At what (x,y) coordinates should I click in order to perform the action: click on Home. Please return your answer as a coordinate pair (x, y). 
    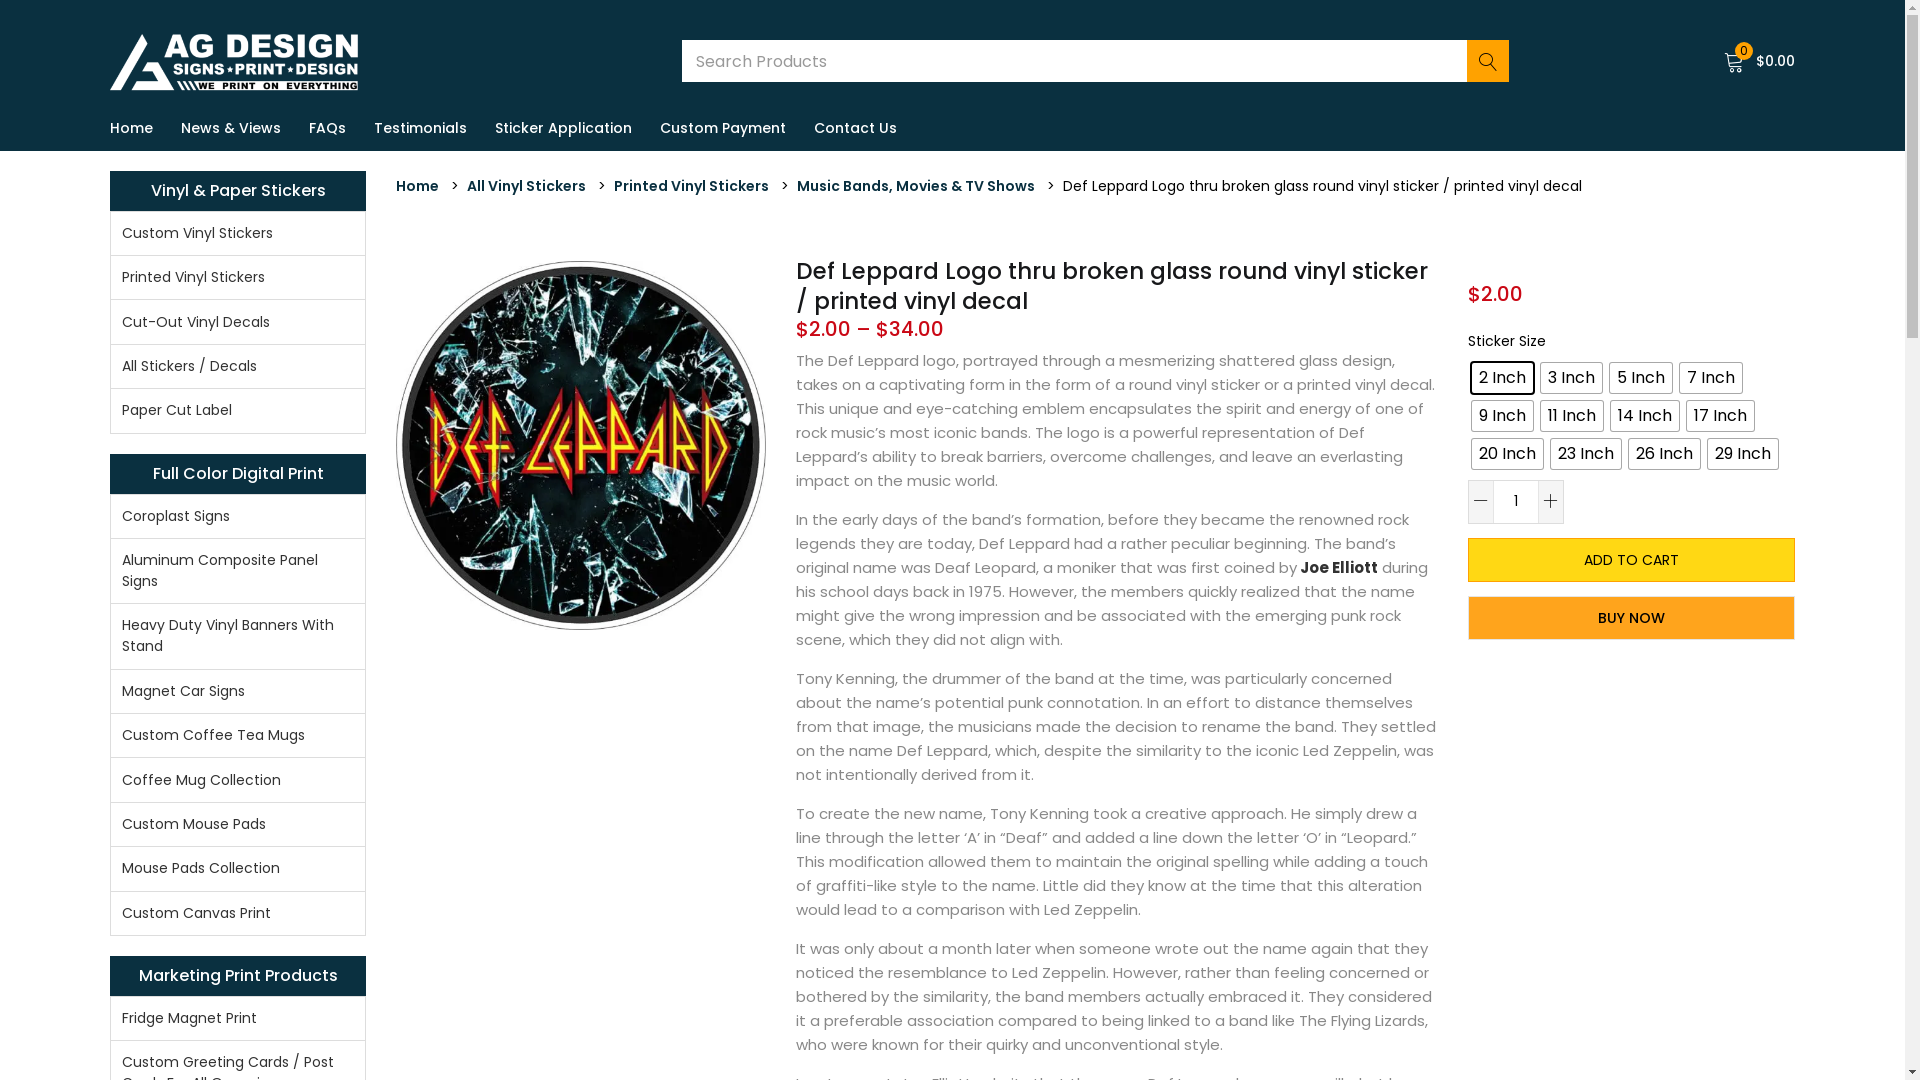
    Looking at the image, I should click on (138, 128).